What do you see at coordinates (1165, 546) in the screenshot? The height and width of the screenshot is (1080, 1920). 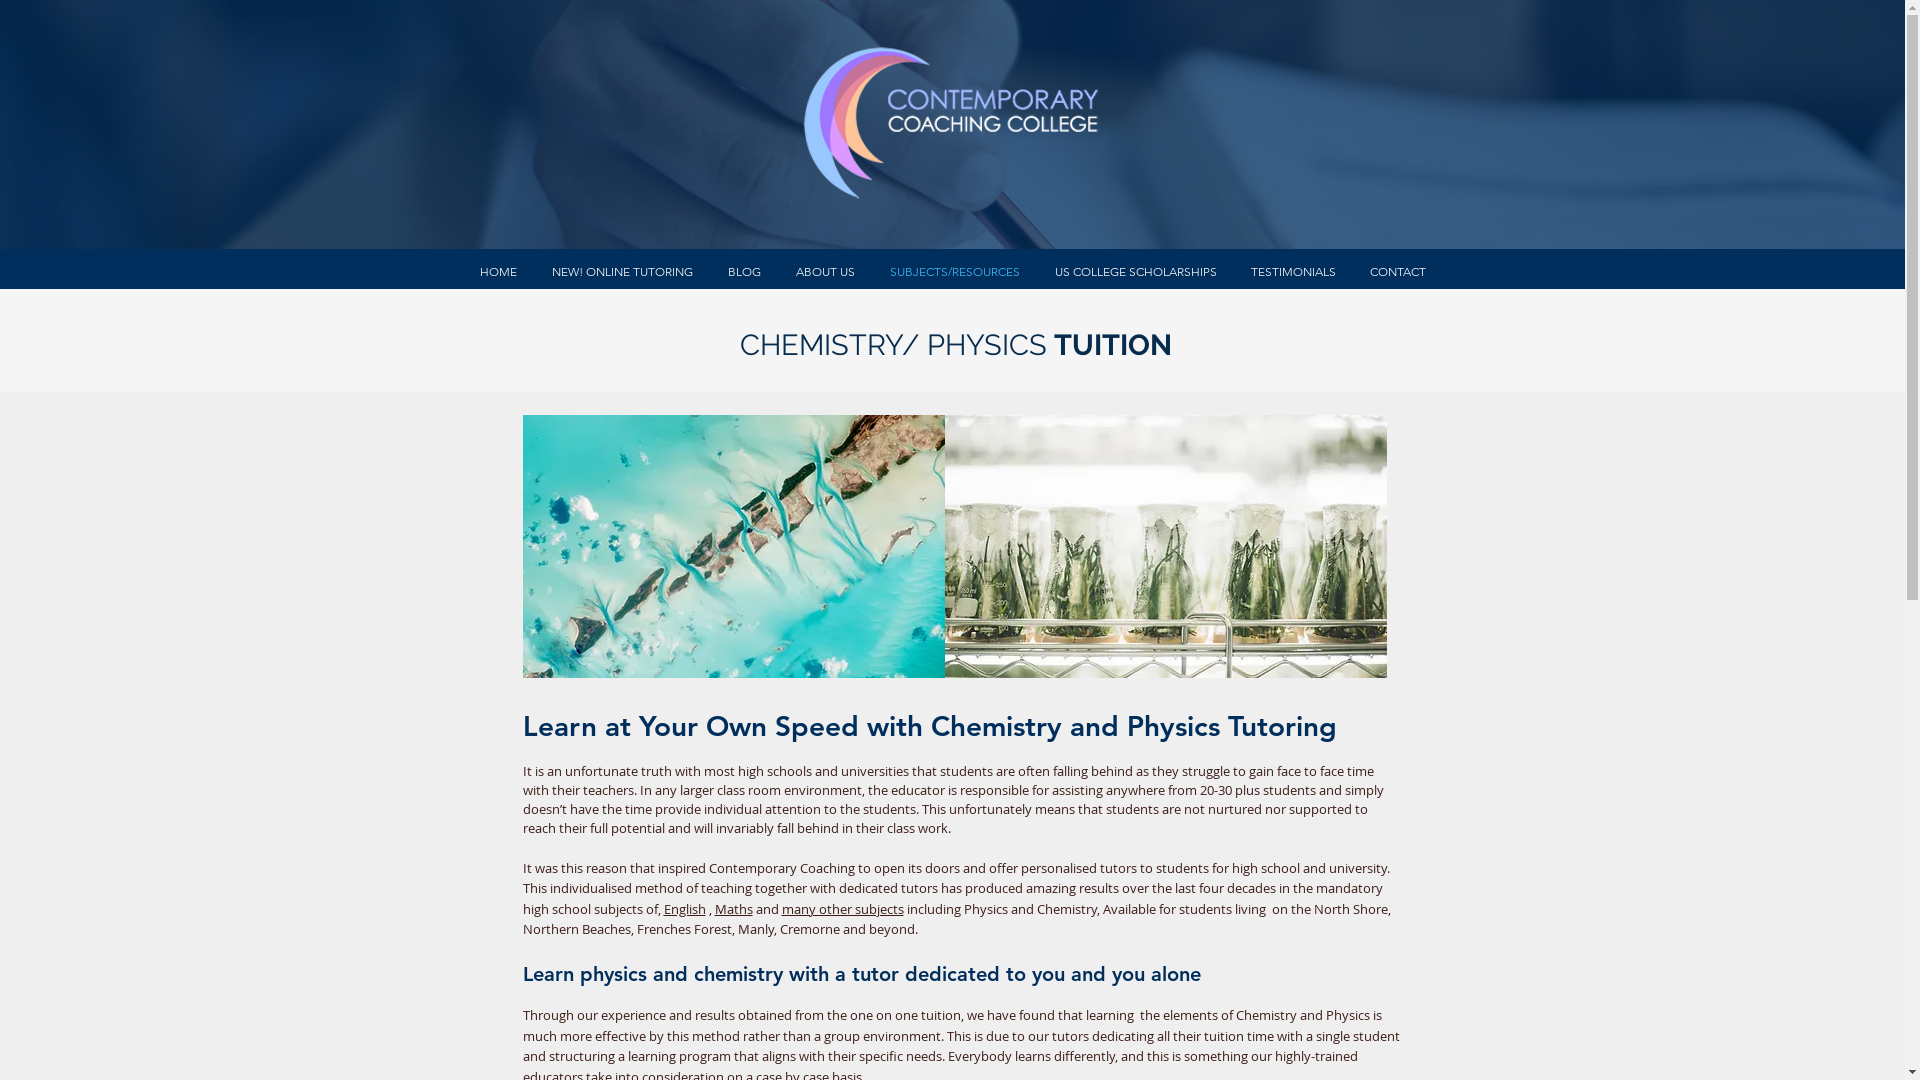 I see `Learn more about our Chemistry and Physics Tuition` at bounding box center [1165, 546].